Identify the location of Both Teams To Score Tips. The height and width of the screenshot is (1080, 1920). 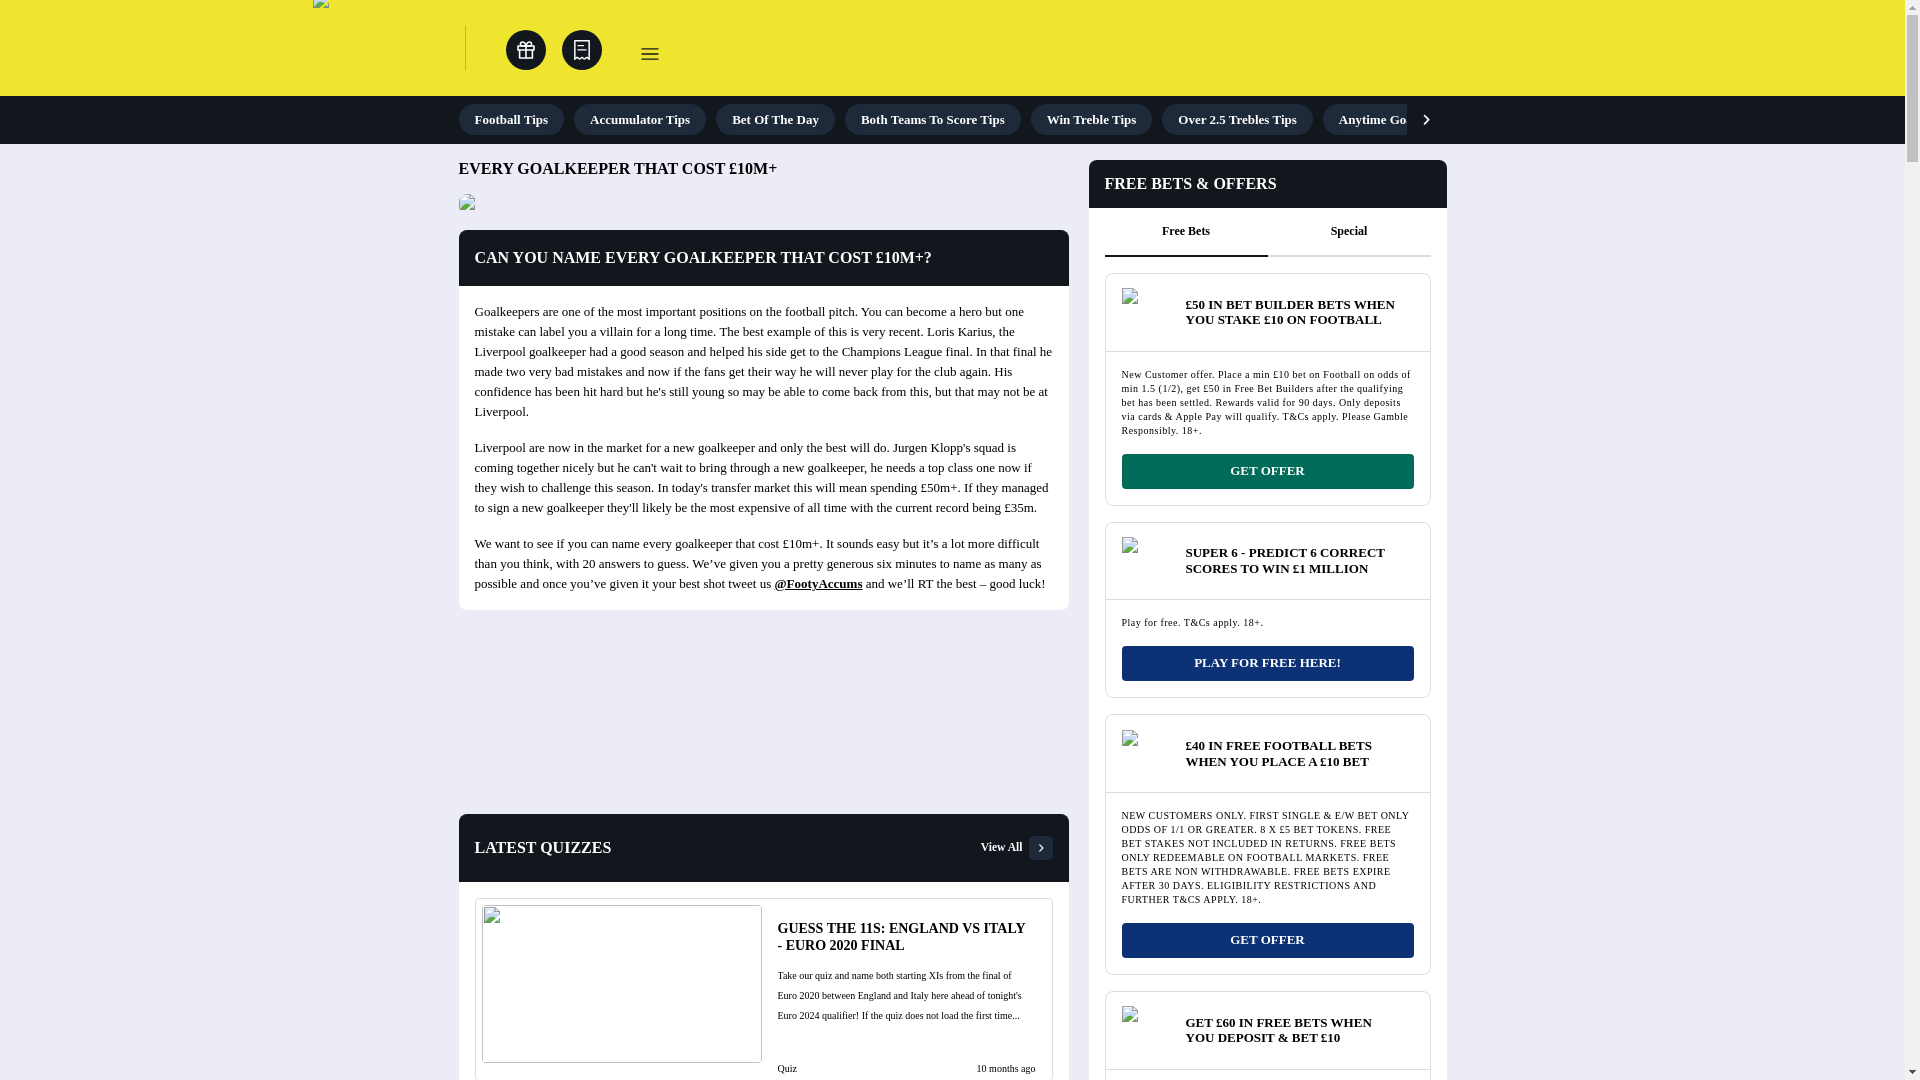
(932, 119).